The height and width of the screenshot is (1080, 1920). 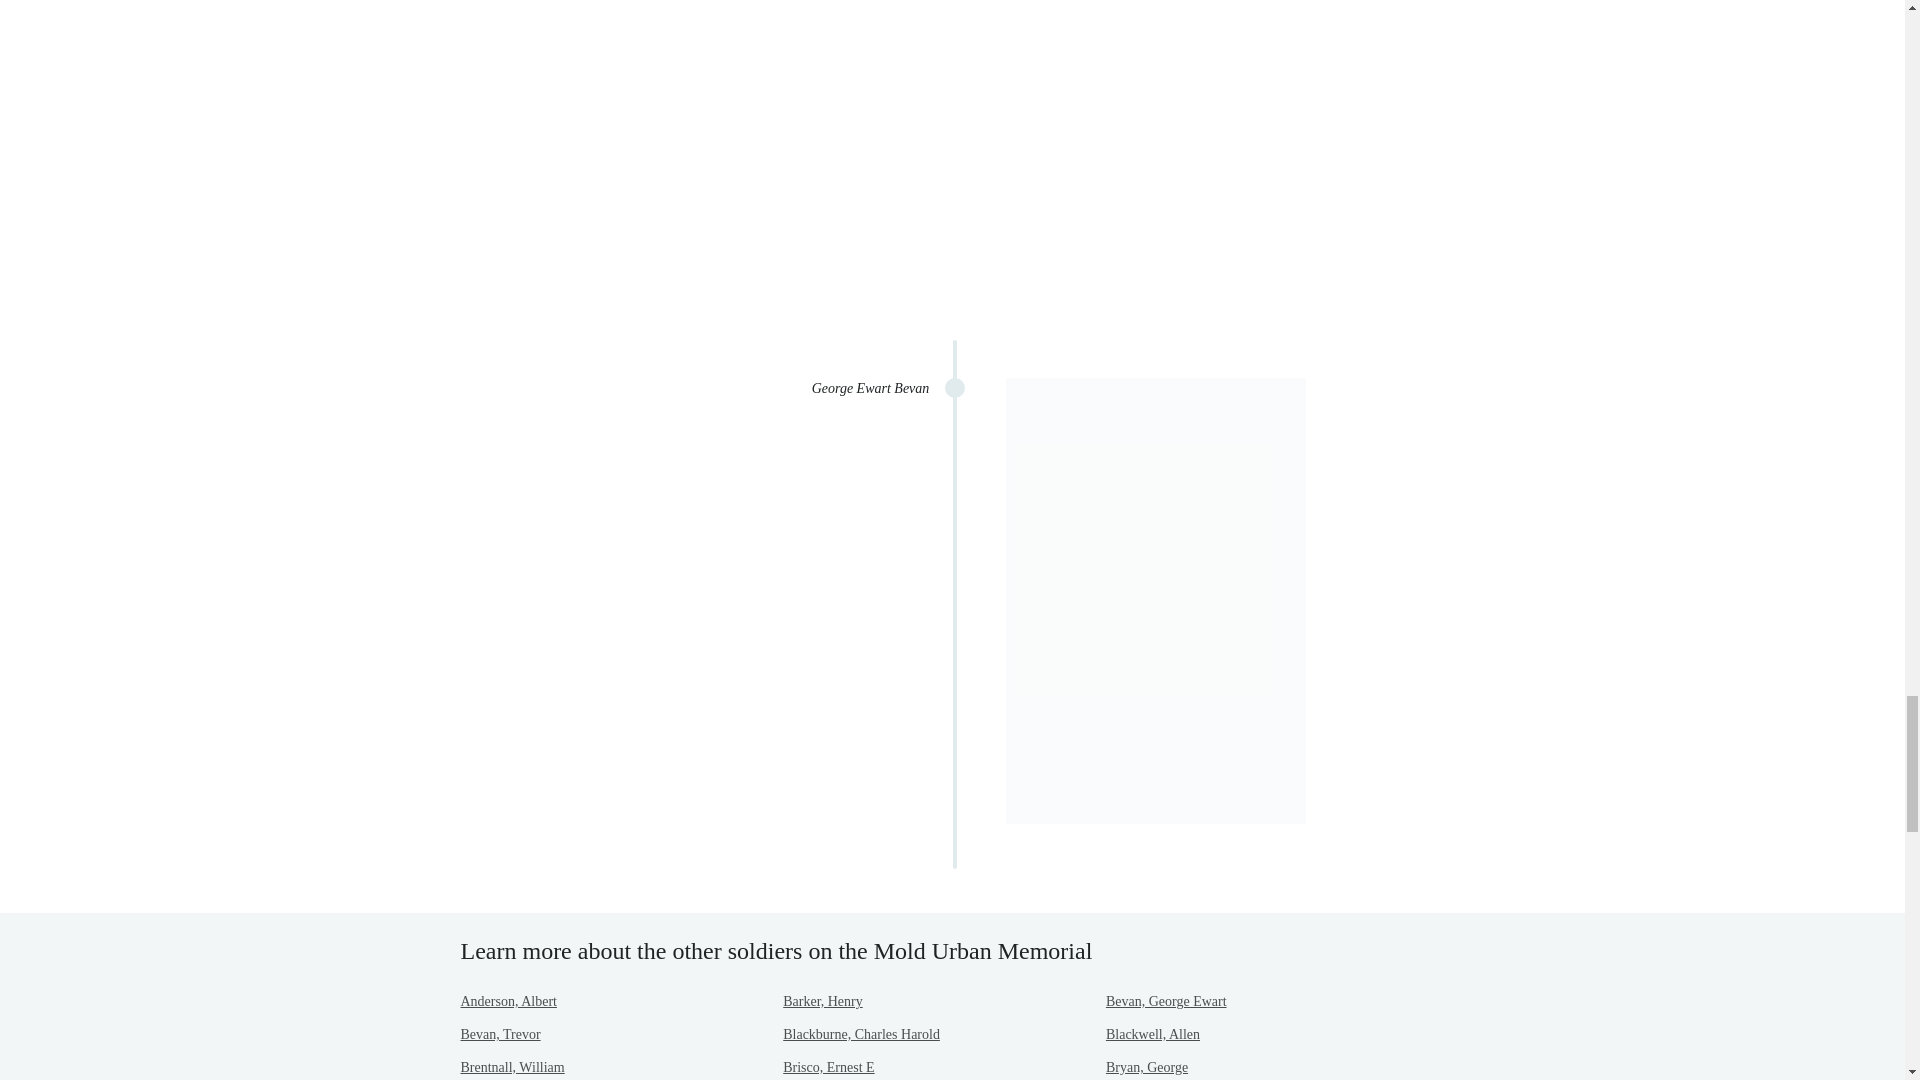 What do you see at coordinates (500, 1034) in the screenshot?
I see `Bevan, Trevor` at bounding box center [500, 1034].